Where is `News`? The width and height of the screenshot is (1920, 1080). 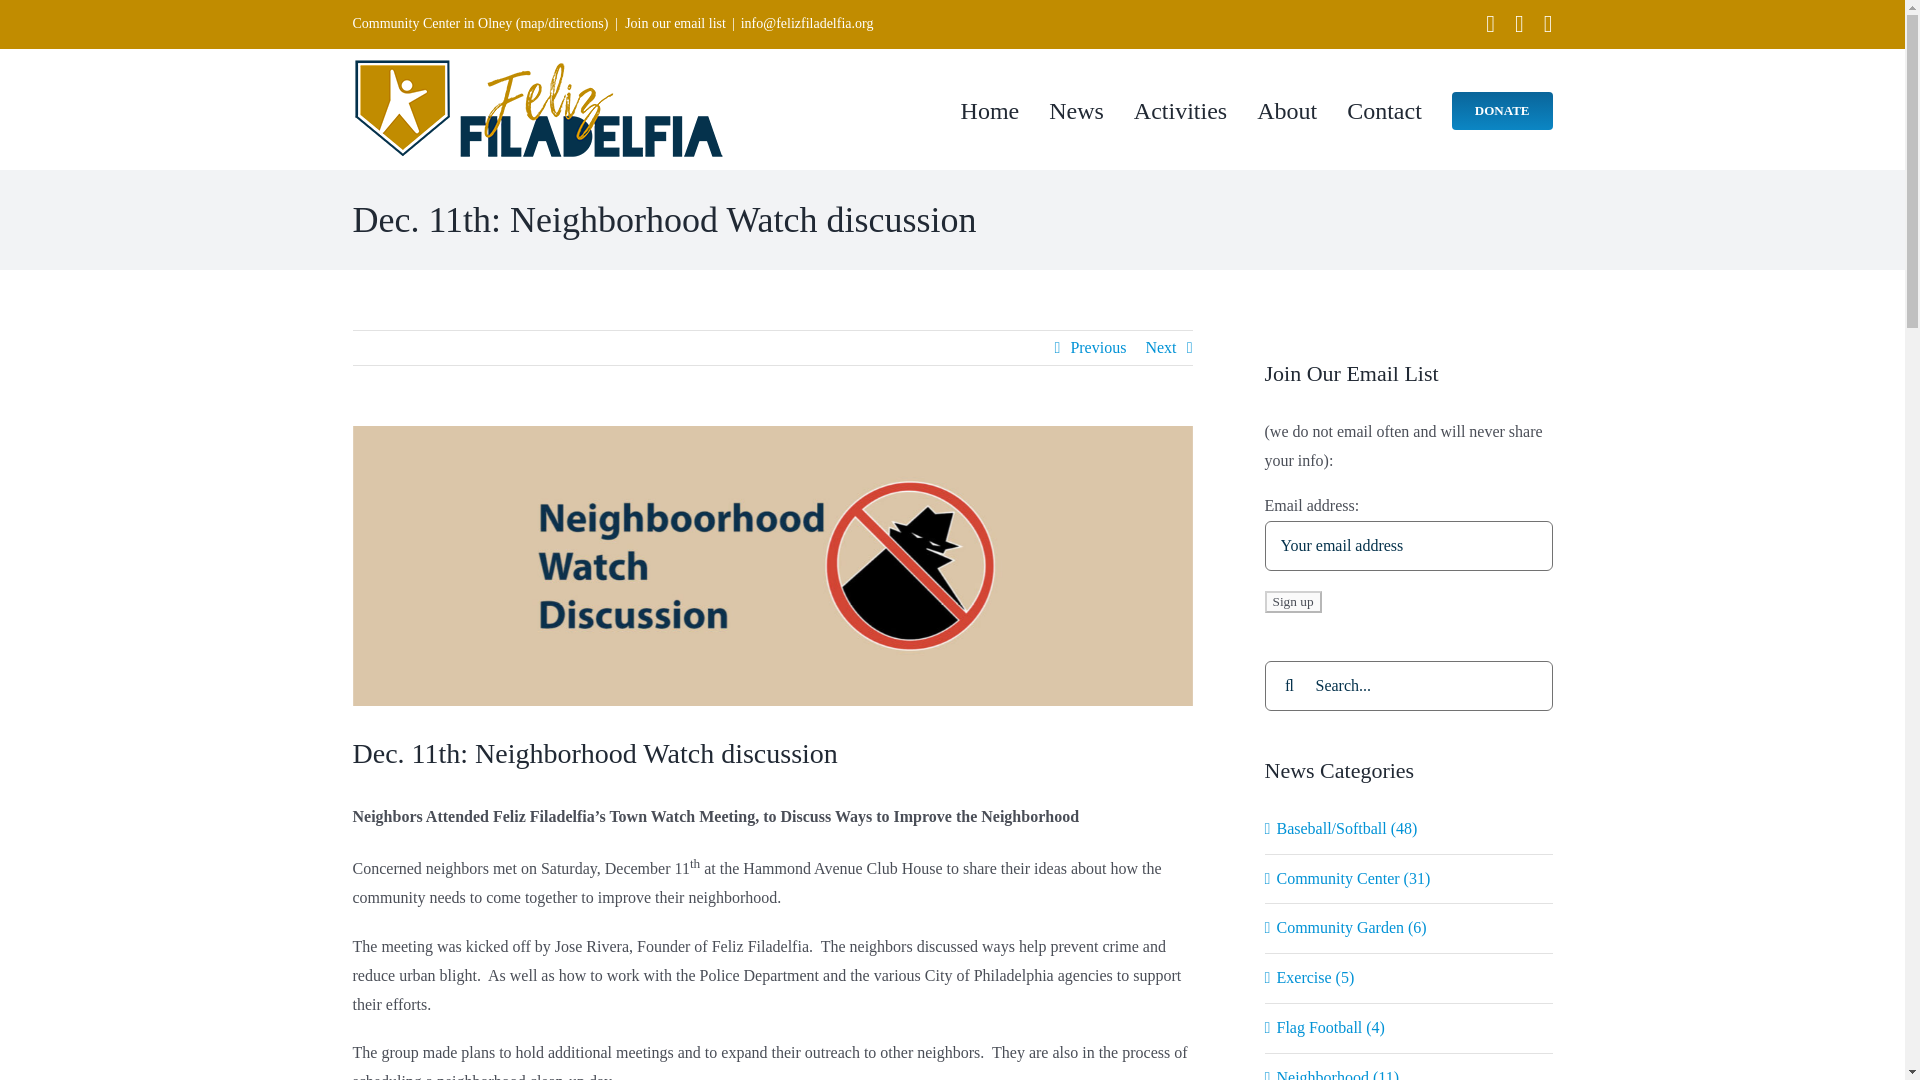 News is located at coordinates (1076, 108).